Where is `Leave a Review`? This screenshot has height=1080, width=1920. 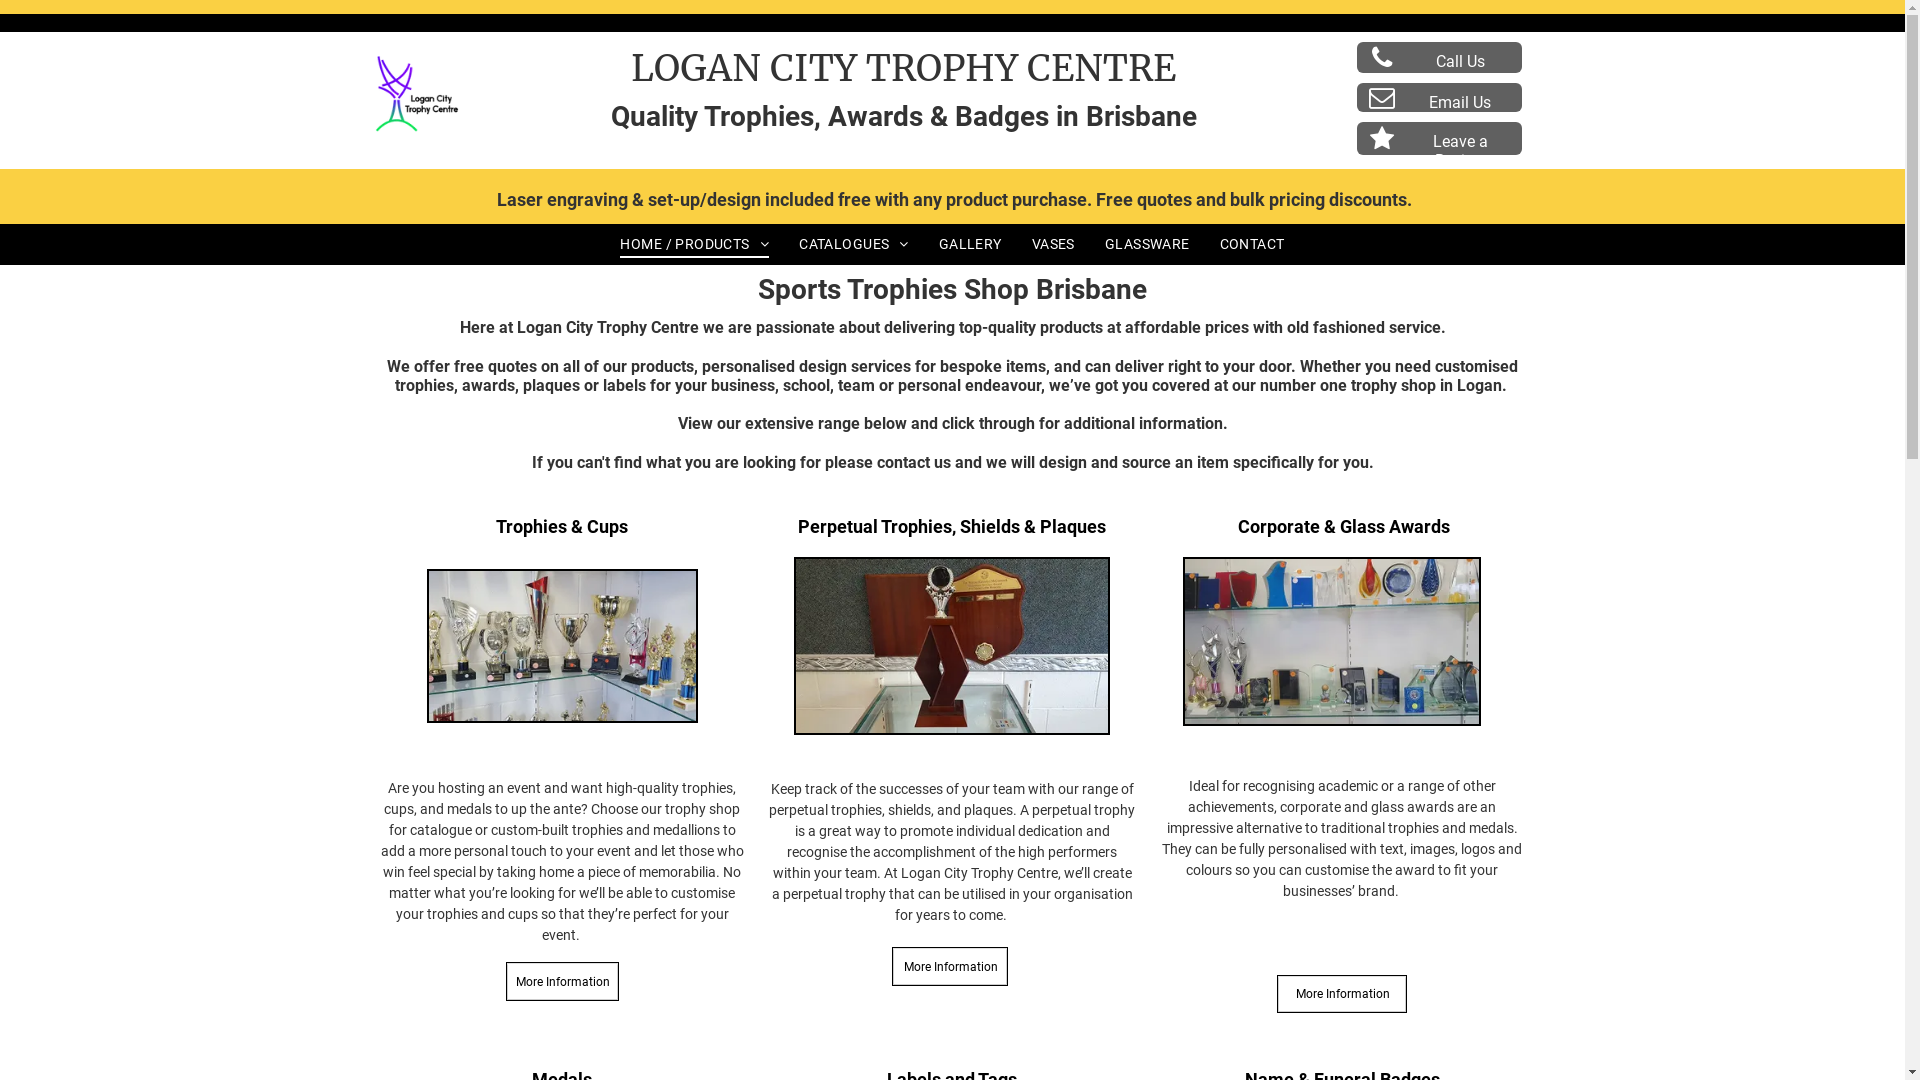 Leave a Review is located at coordinates (1440, 138).